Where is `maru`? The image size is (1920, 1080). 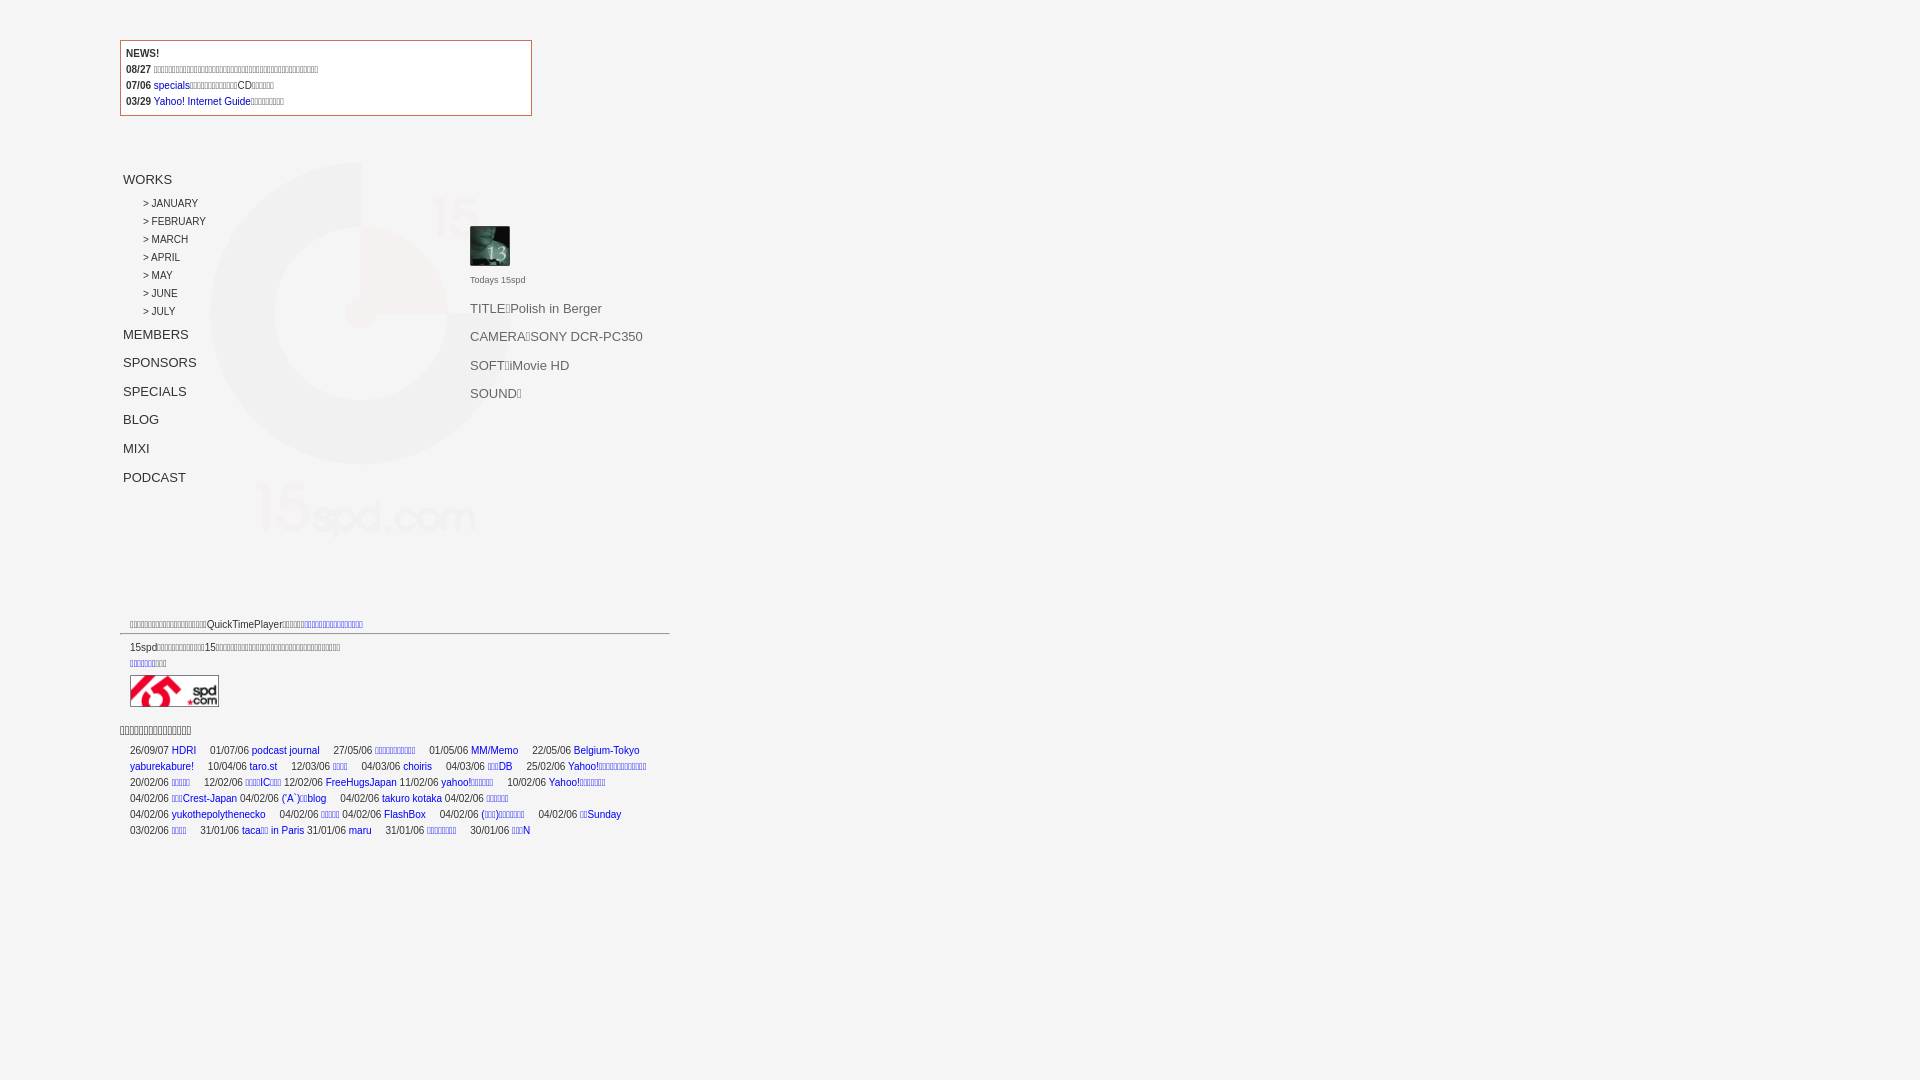 maru is located at coordinates (360, 830).